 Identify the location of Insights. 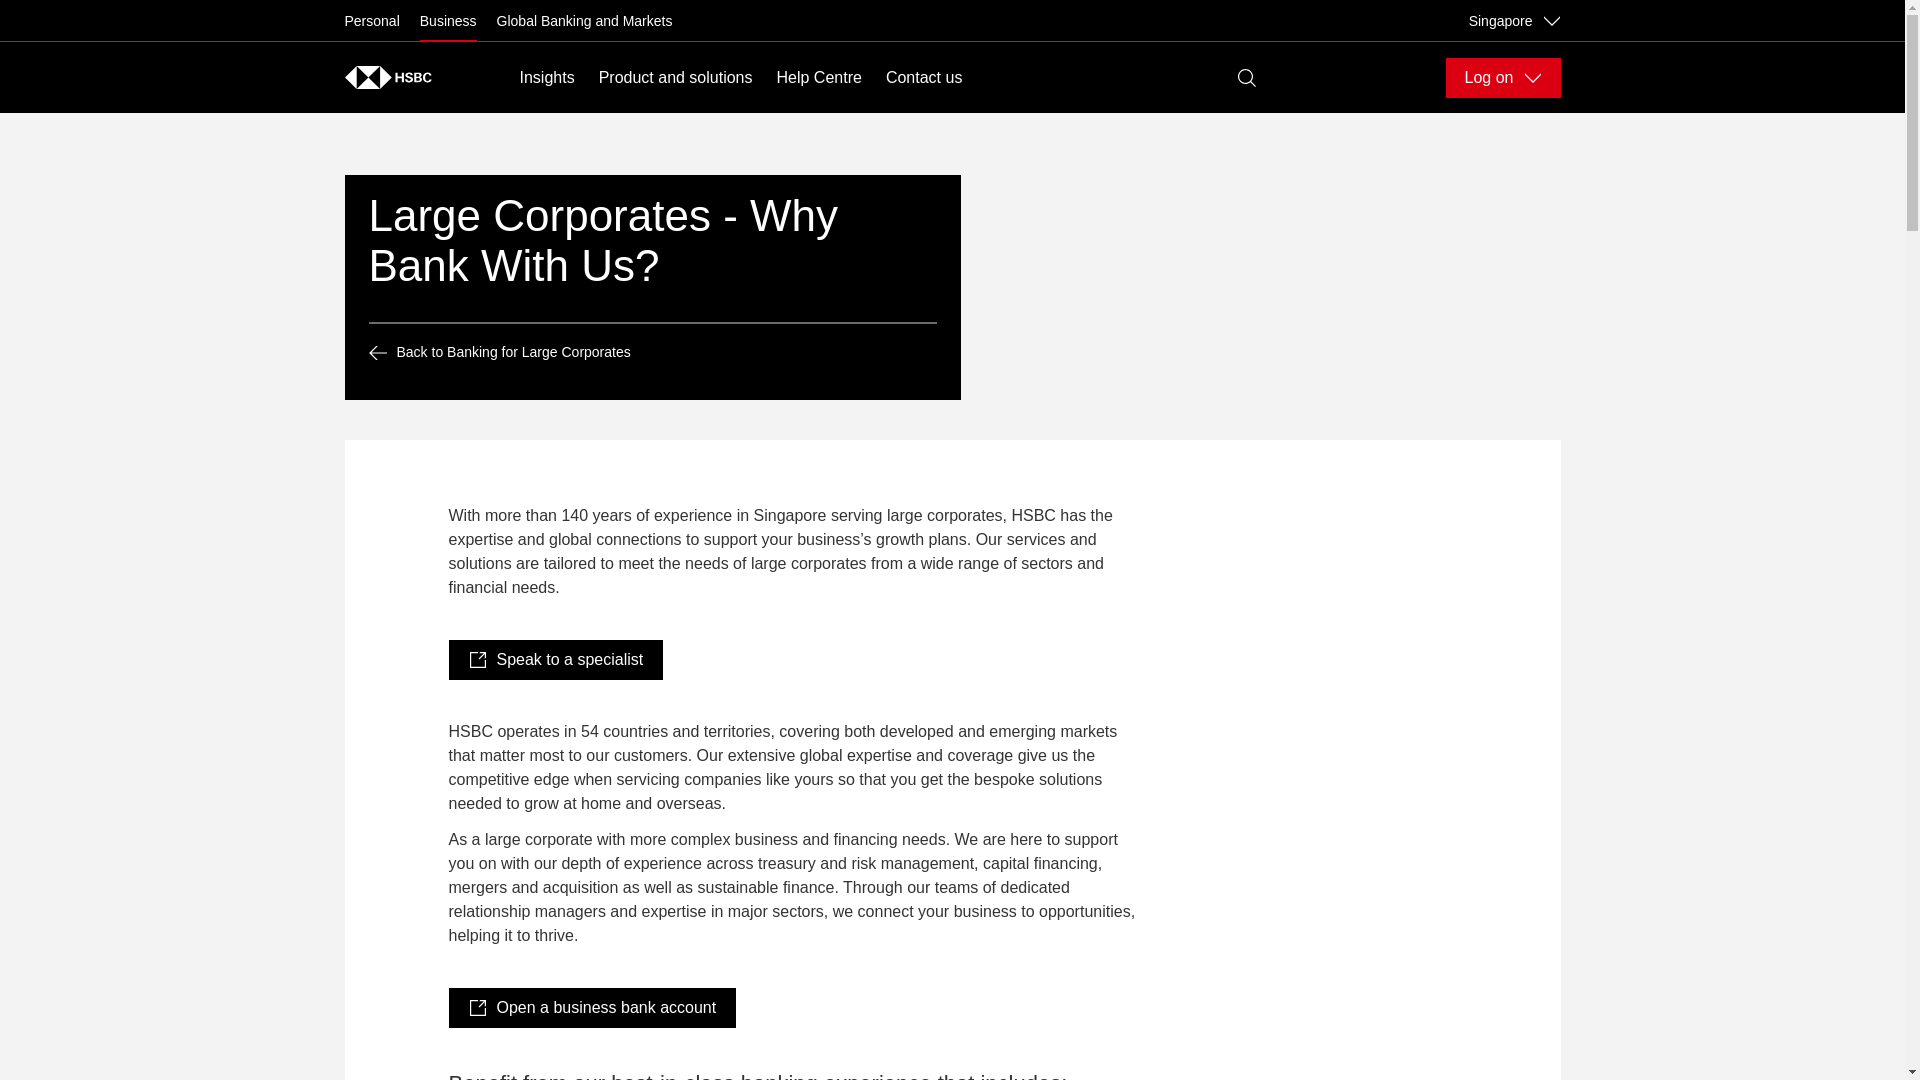
(547, 77).